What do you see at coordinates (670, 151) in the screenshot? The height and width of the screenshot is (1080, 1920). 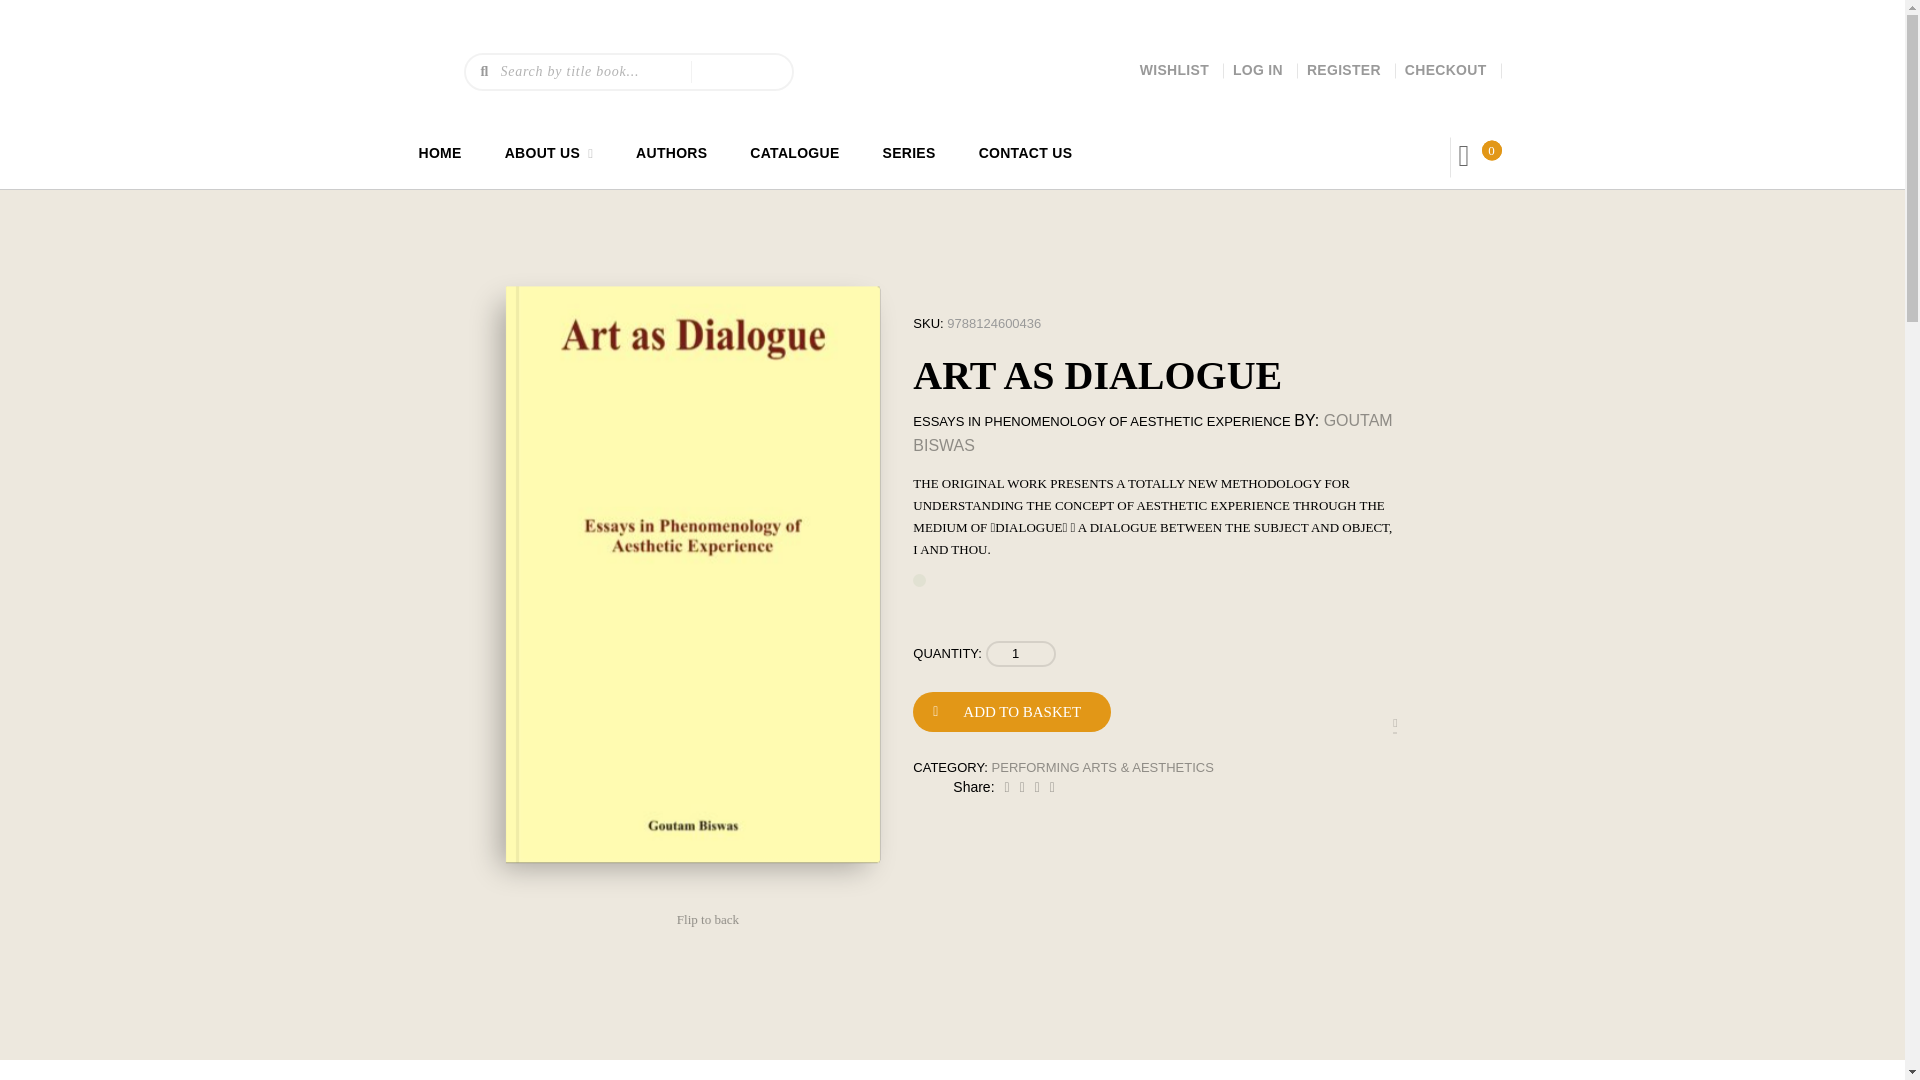 I see `AUTHORS` at bounding box center [670, 151].